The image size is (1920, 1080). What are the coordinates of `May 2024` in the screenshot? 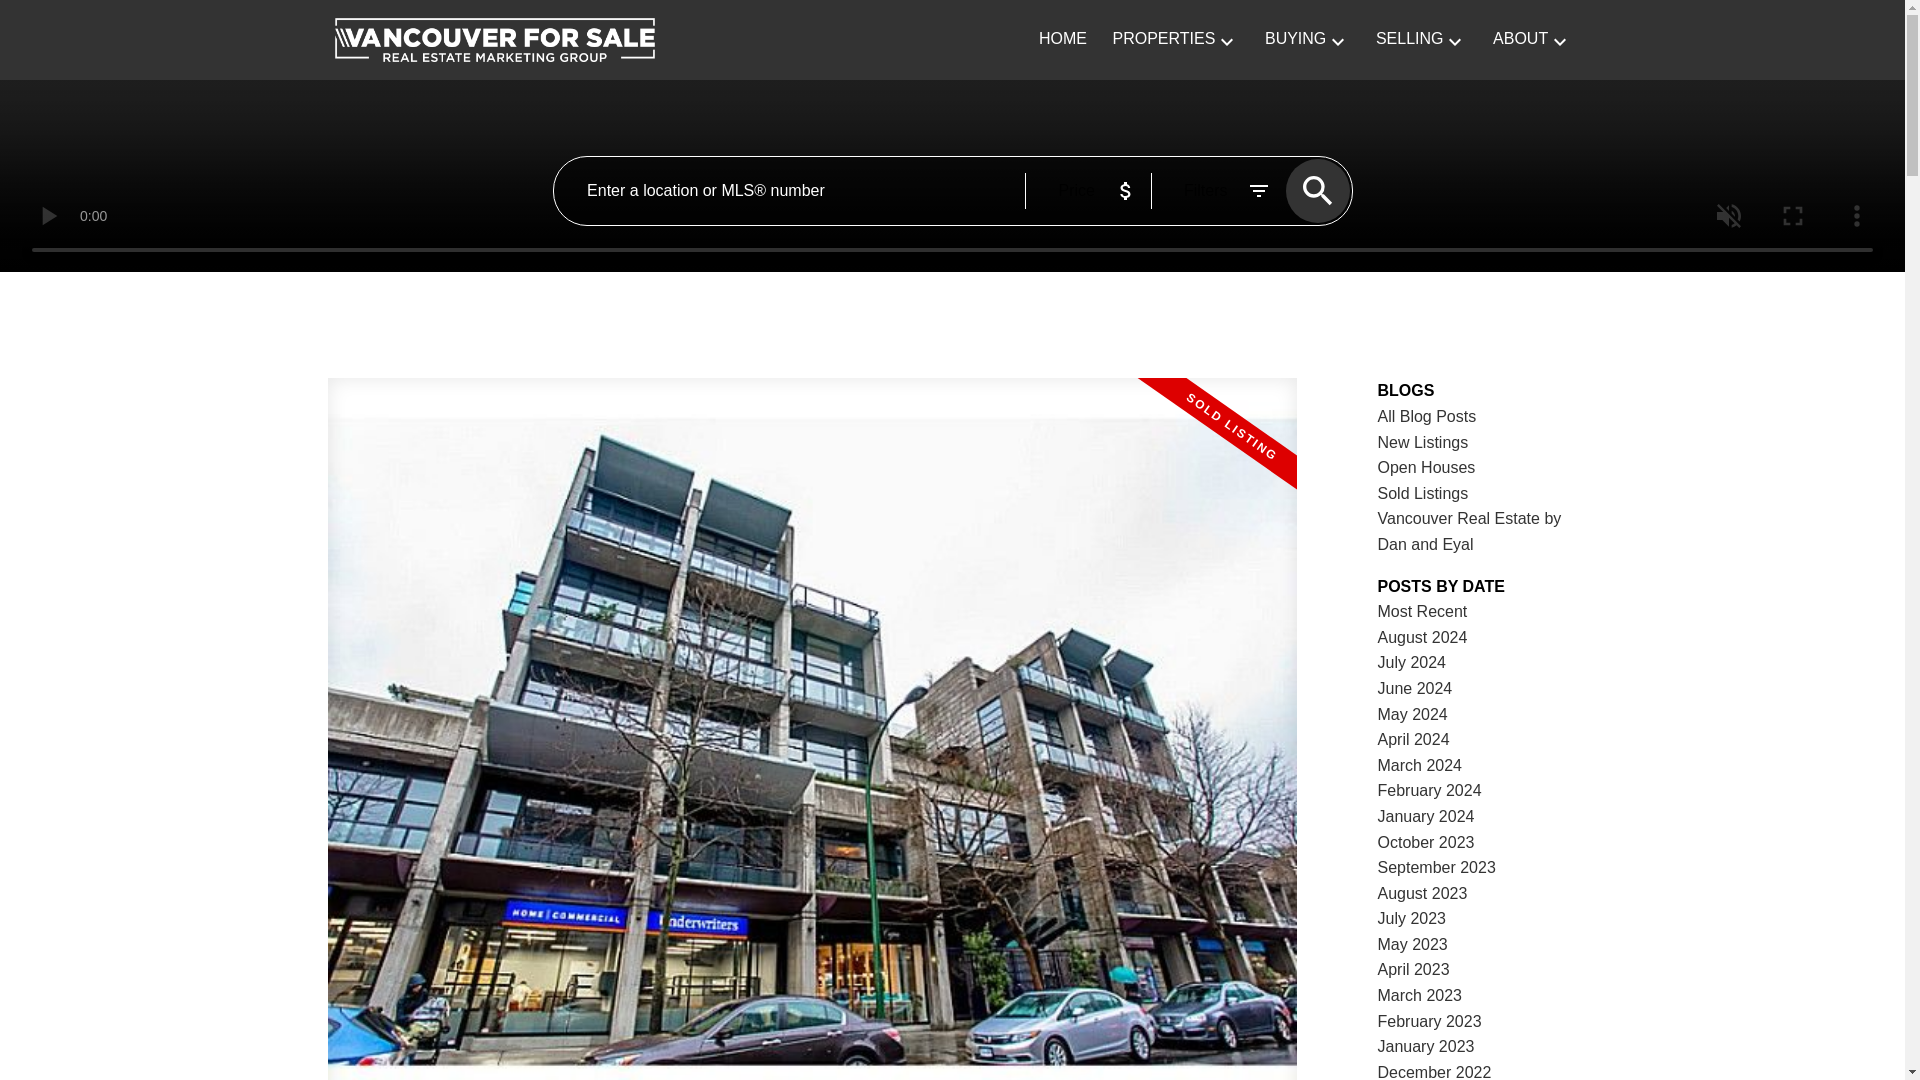 It's located at (1412, 714).